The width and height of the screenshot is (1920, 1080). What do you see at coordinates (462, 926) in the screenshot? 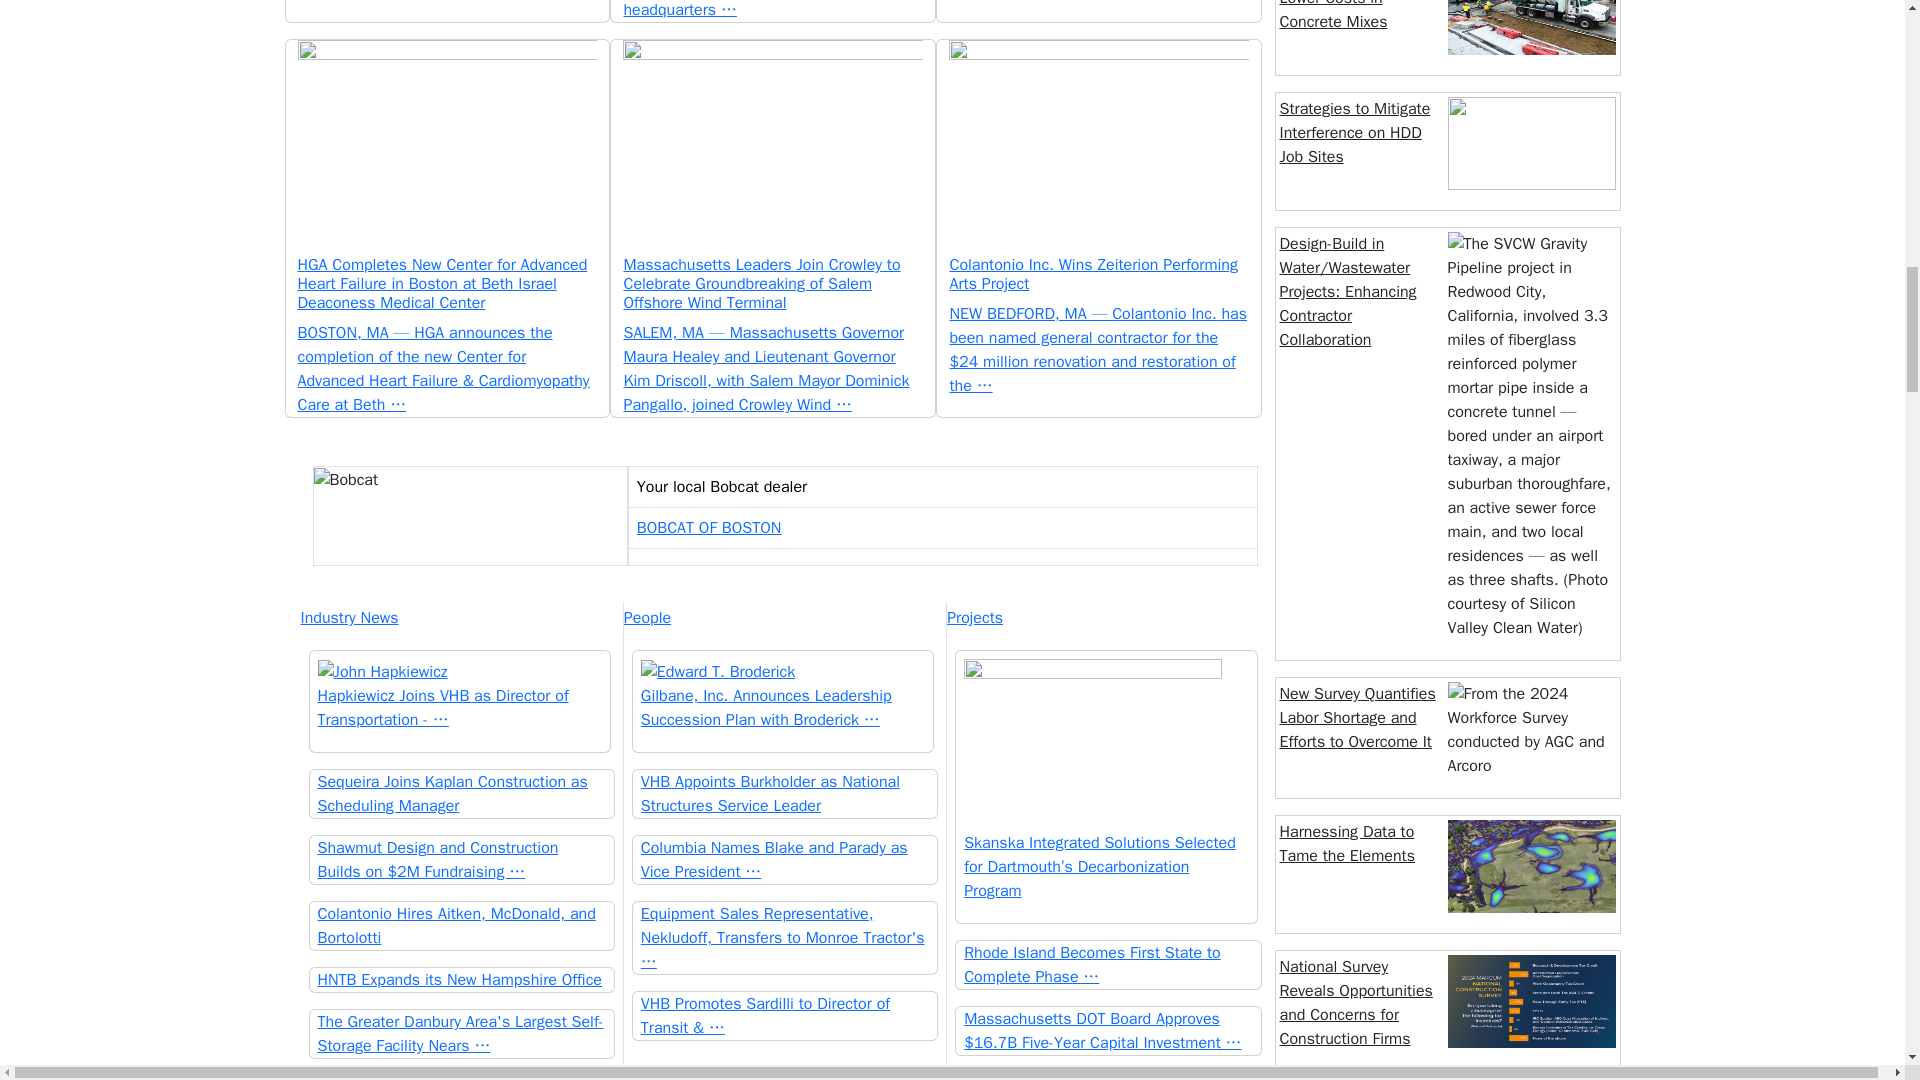
I see `Colantonio Hires Aitken, McDonald, and Bortolotti` at bounding box center [462, 926].